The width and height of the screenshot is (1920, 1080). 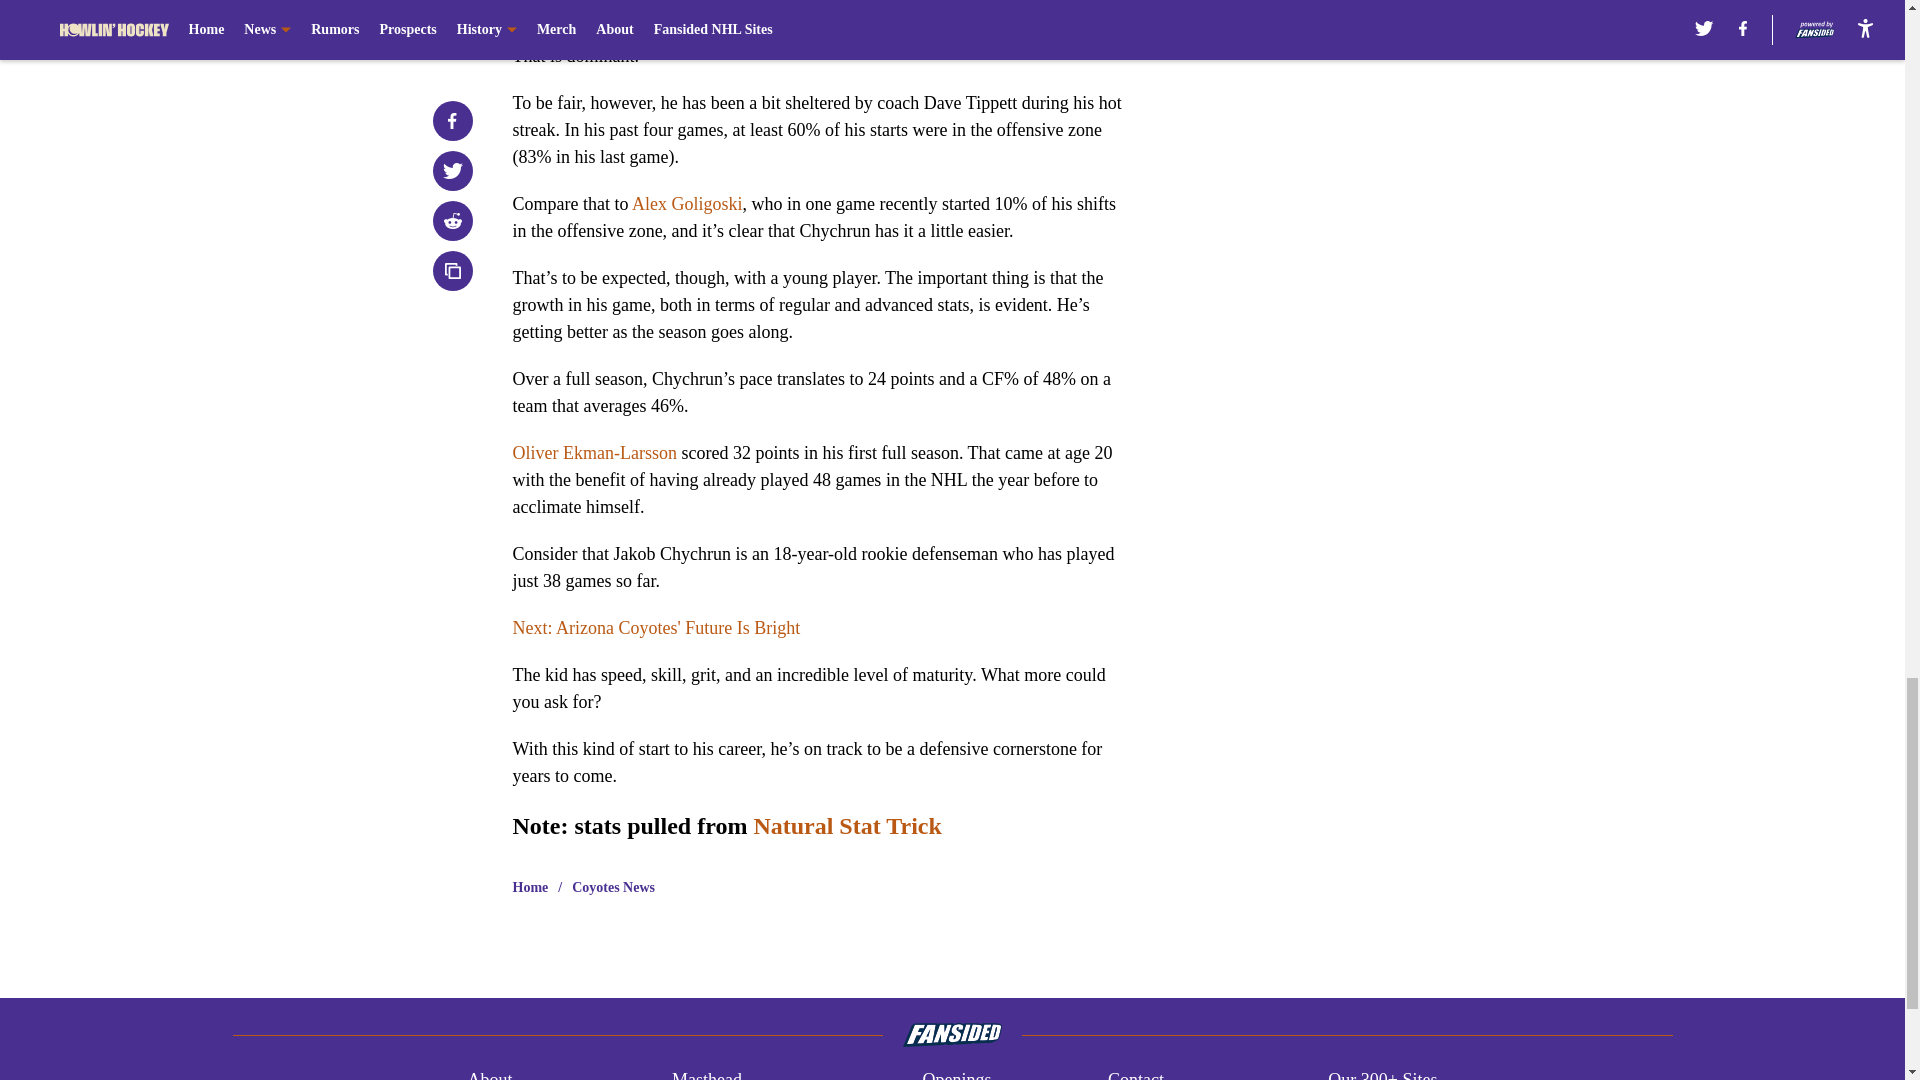 I want to click on Next: Arizona Coyotes' Future Is Bright, so click(x=656, y=628).